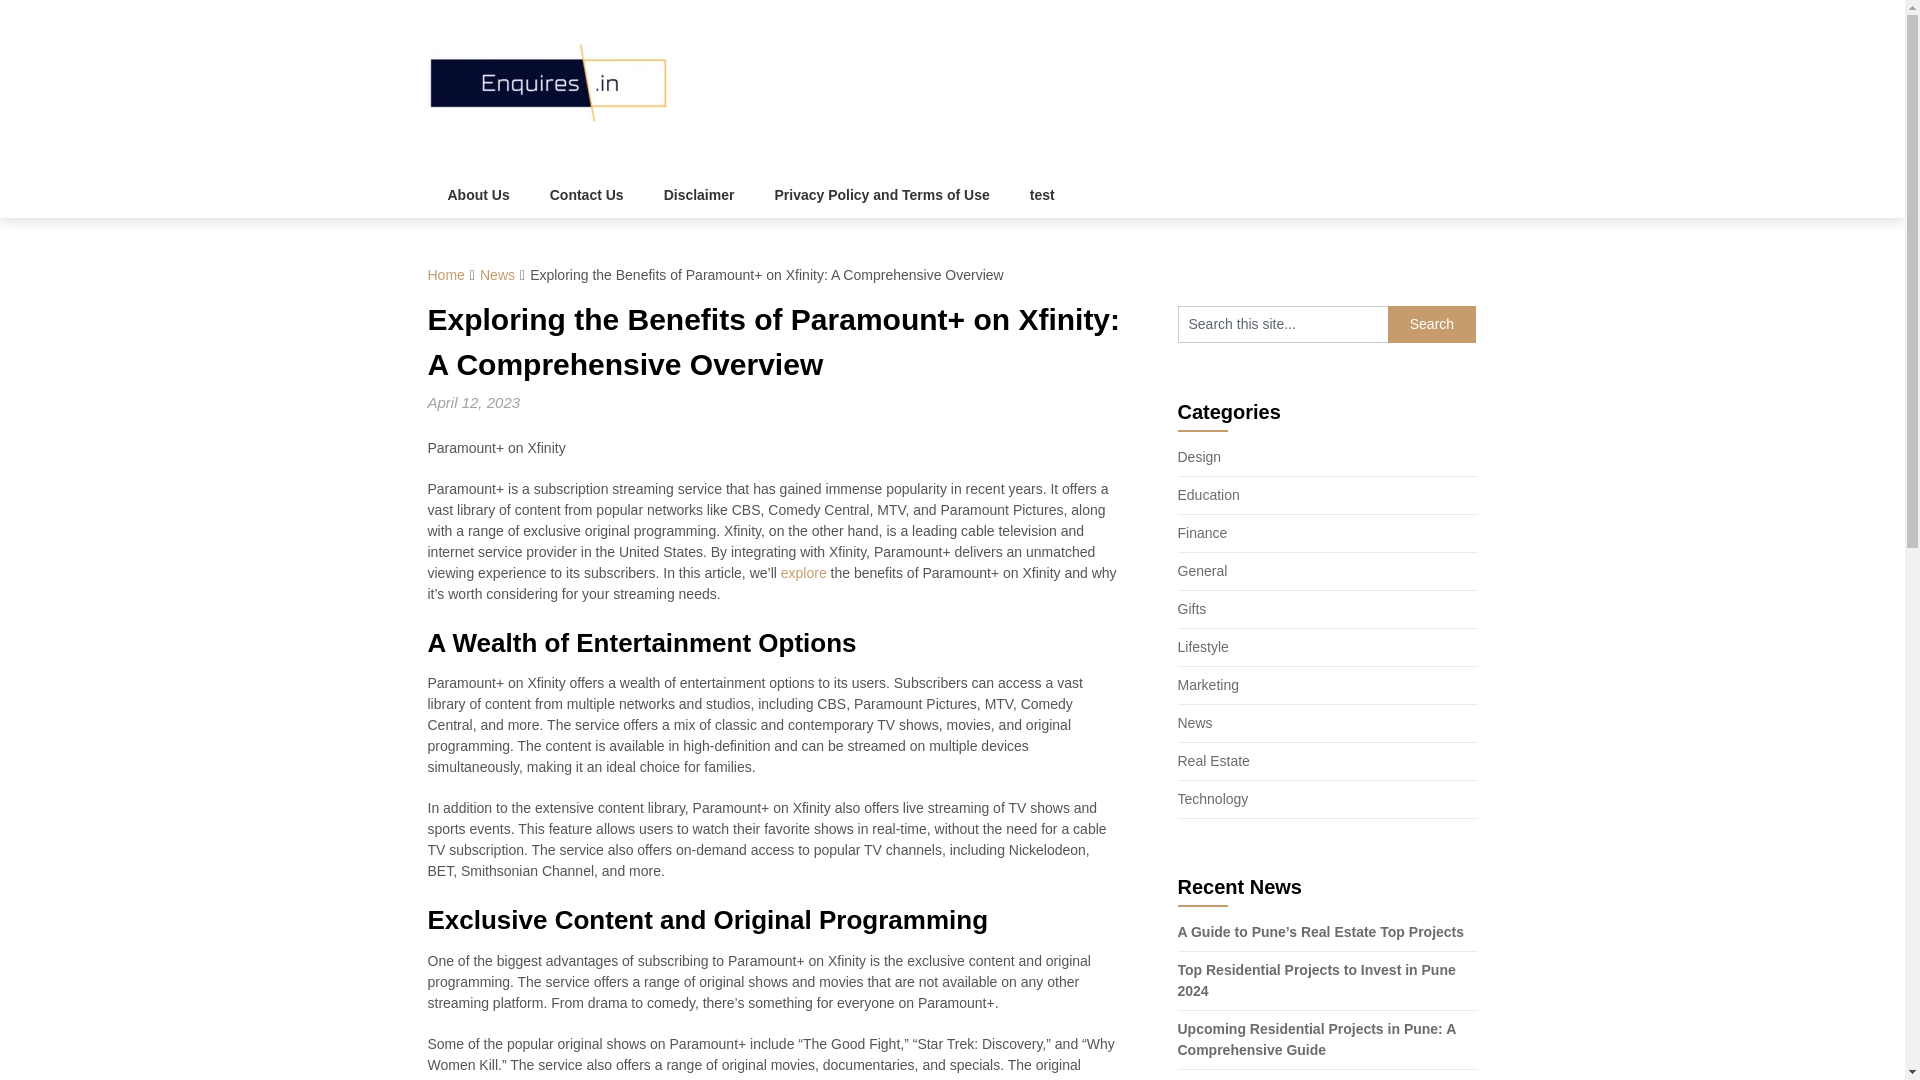 The image size is (1920, 1080). What do you see at coordinates (1209, 495) in the screenshot?
I see `Education` at bounding box center [1209, 495].